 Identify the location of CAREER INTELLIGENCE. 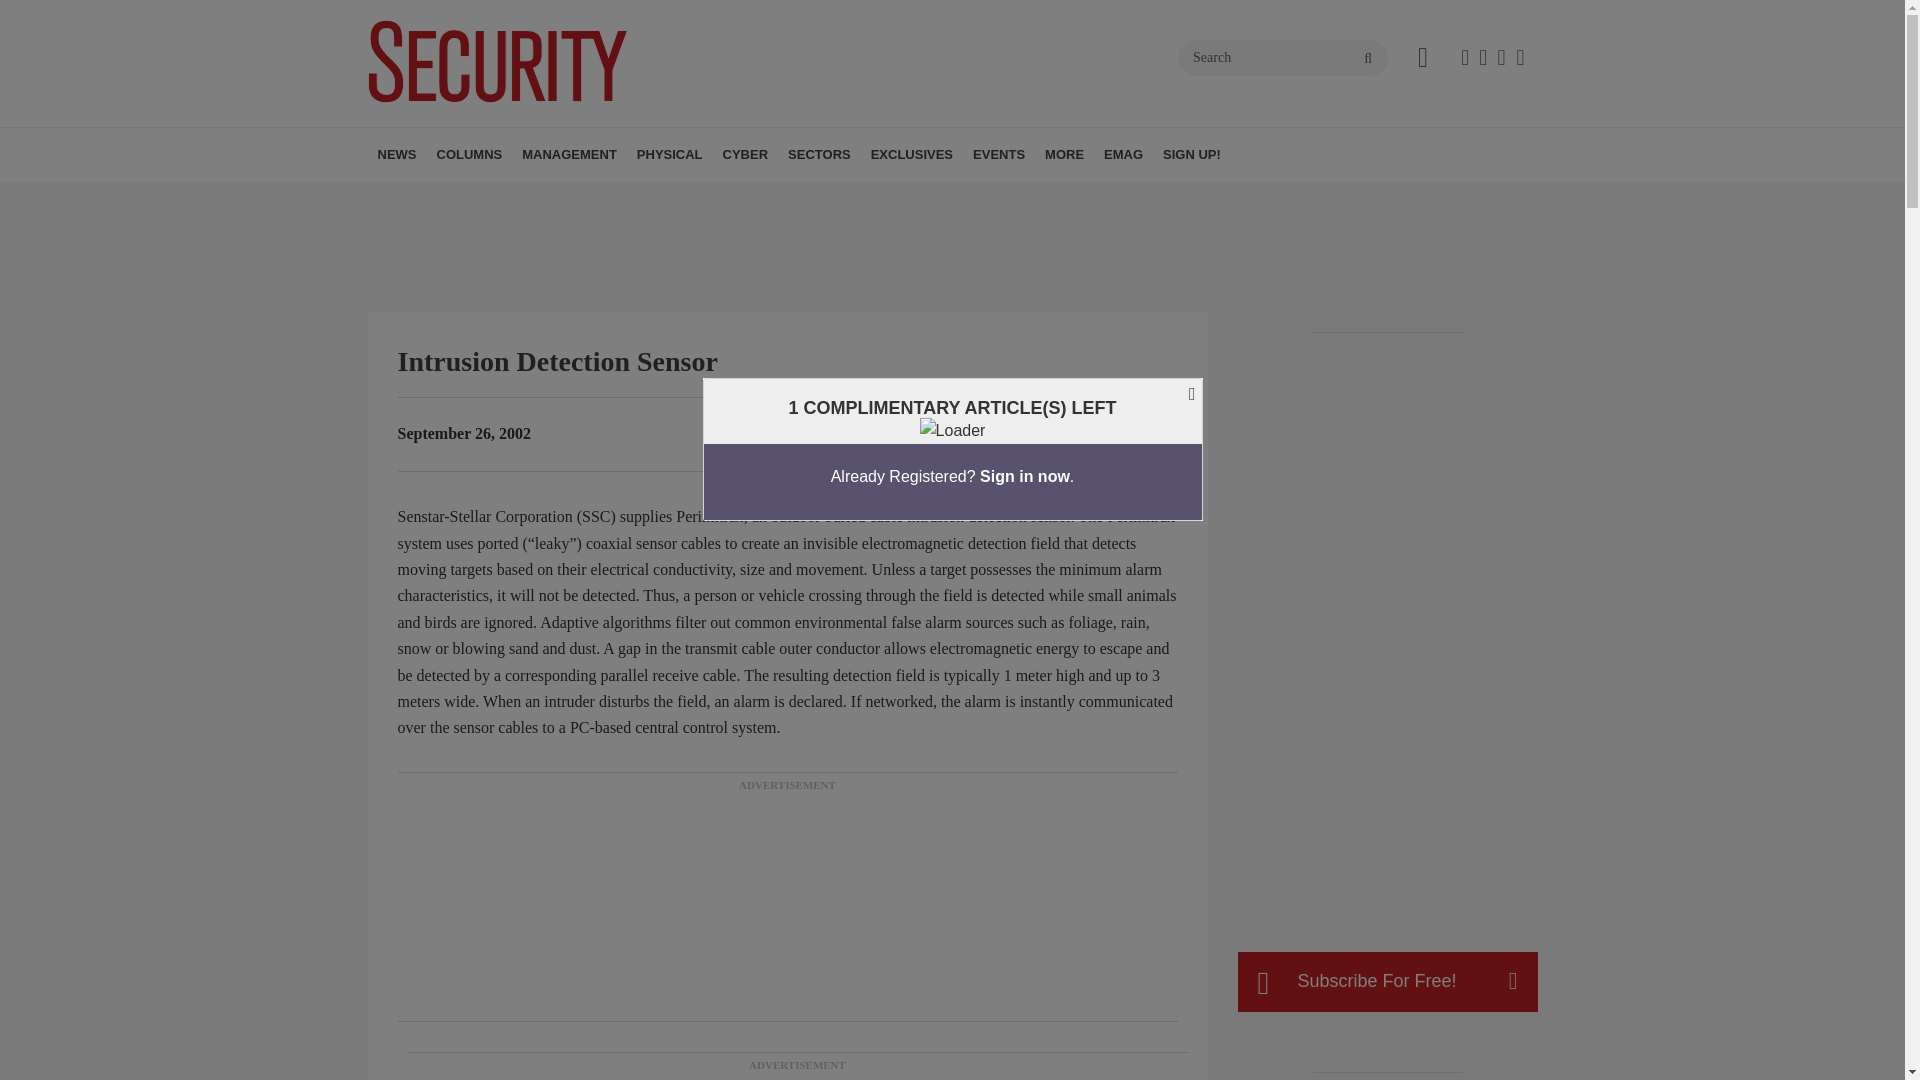
(576, 198).